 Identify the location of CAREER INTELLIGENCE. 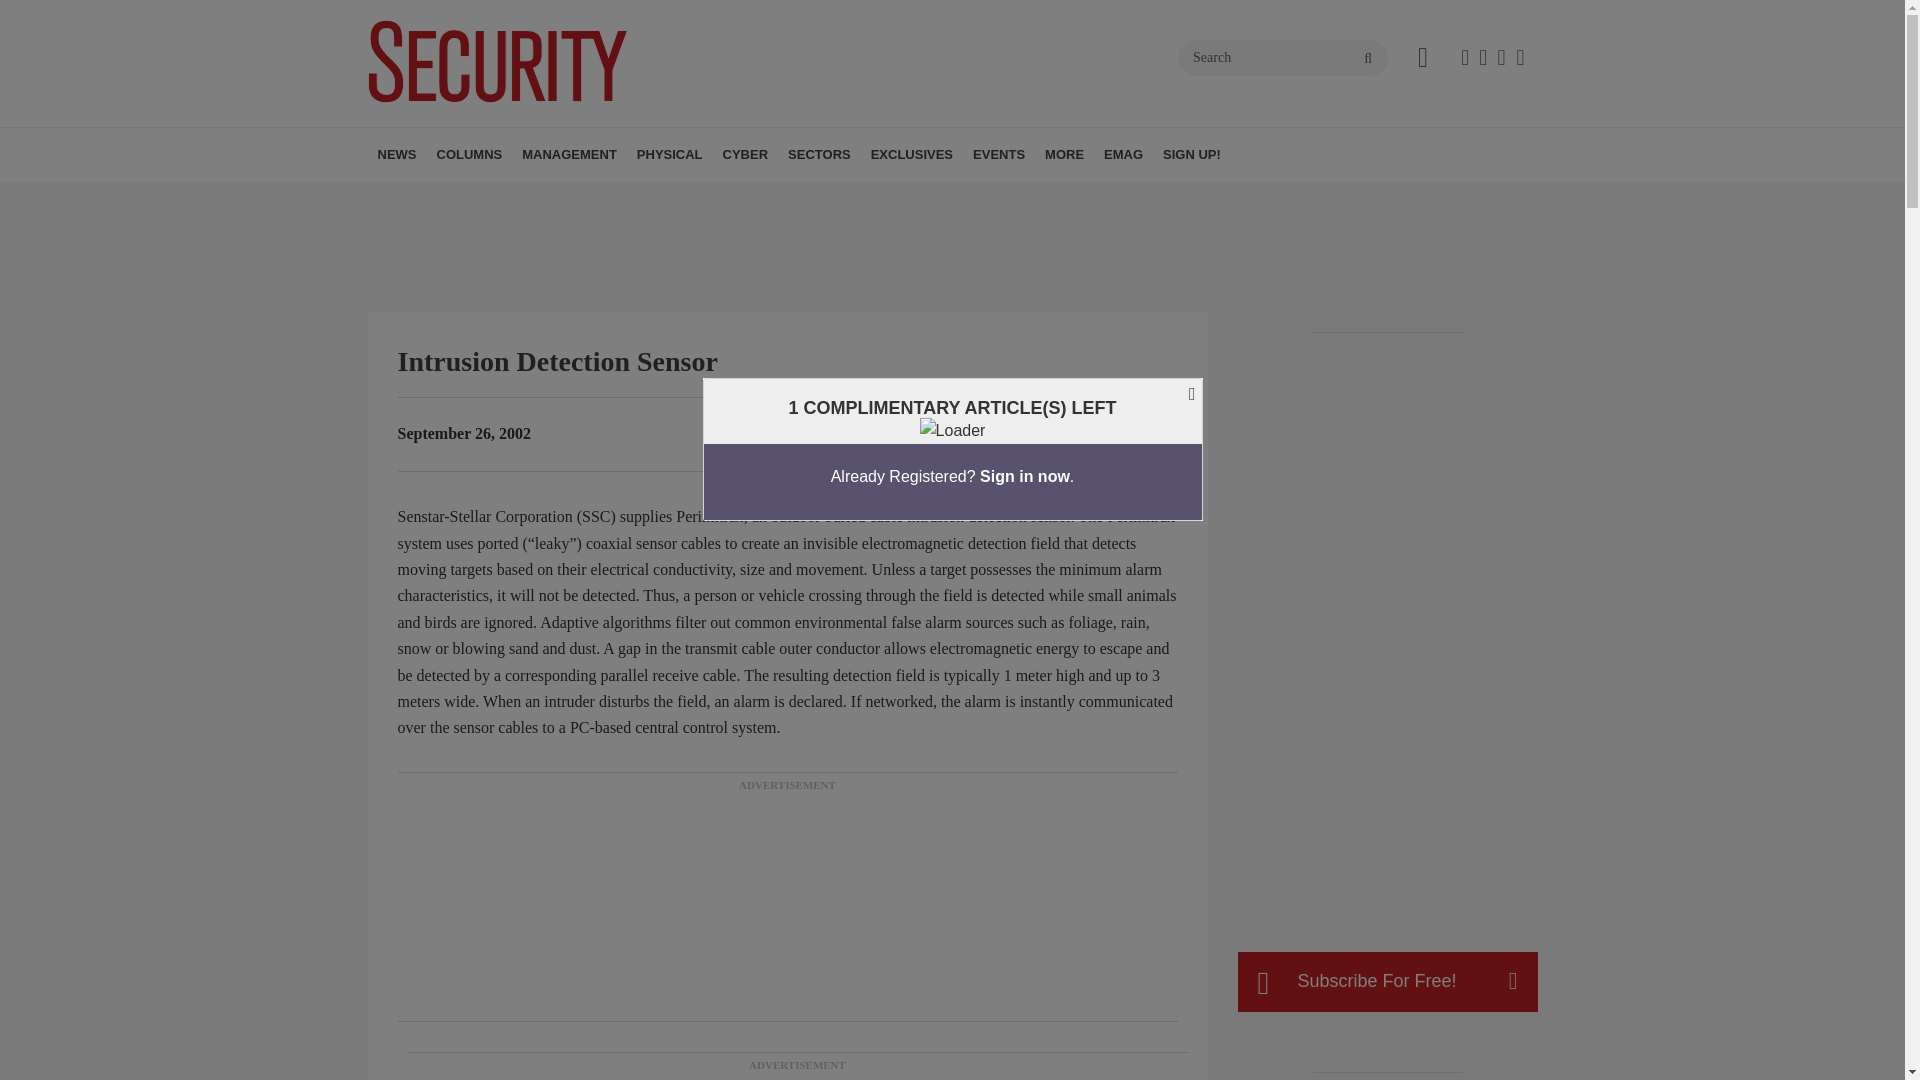
(576, 198).